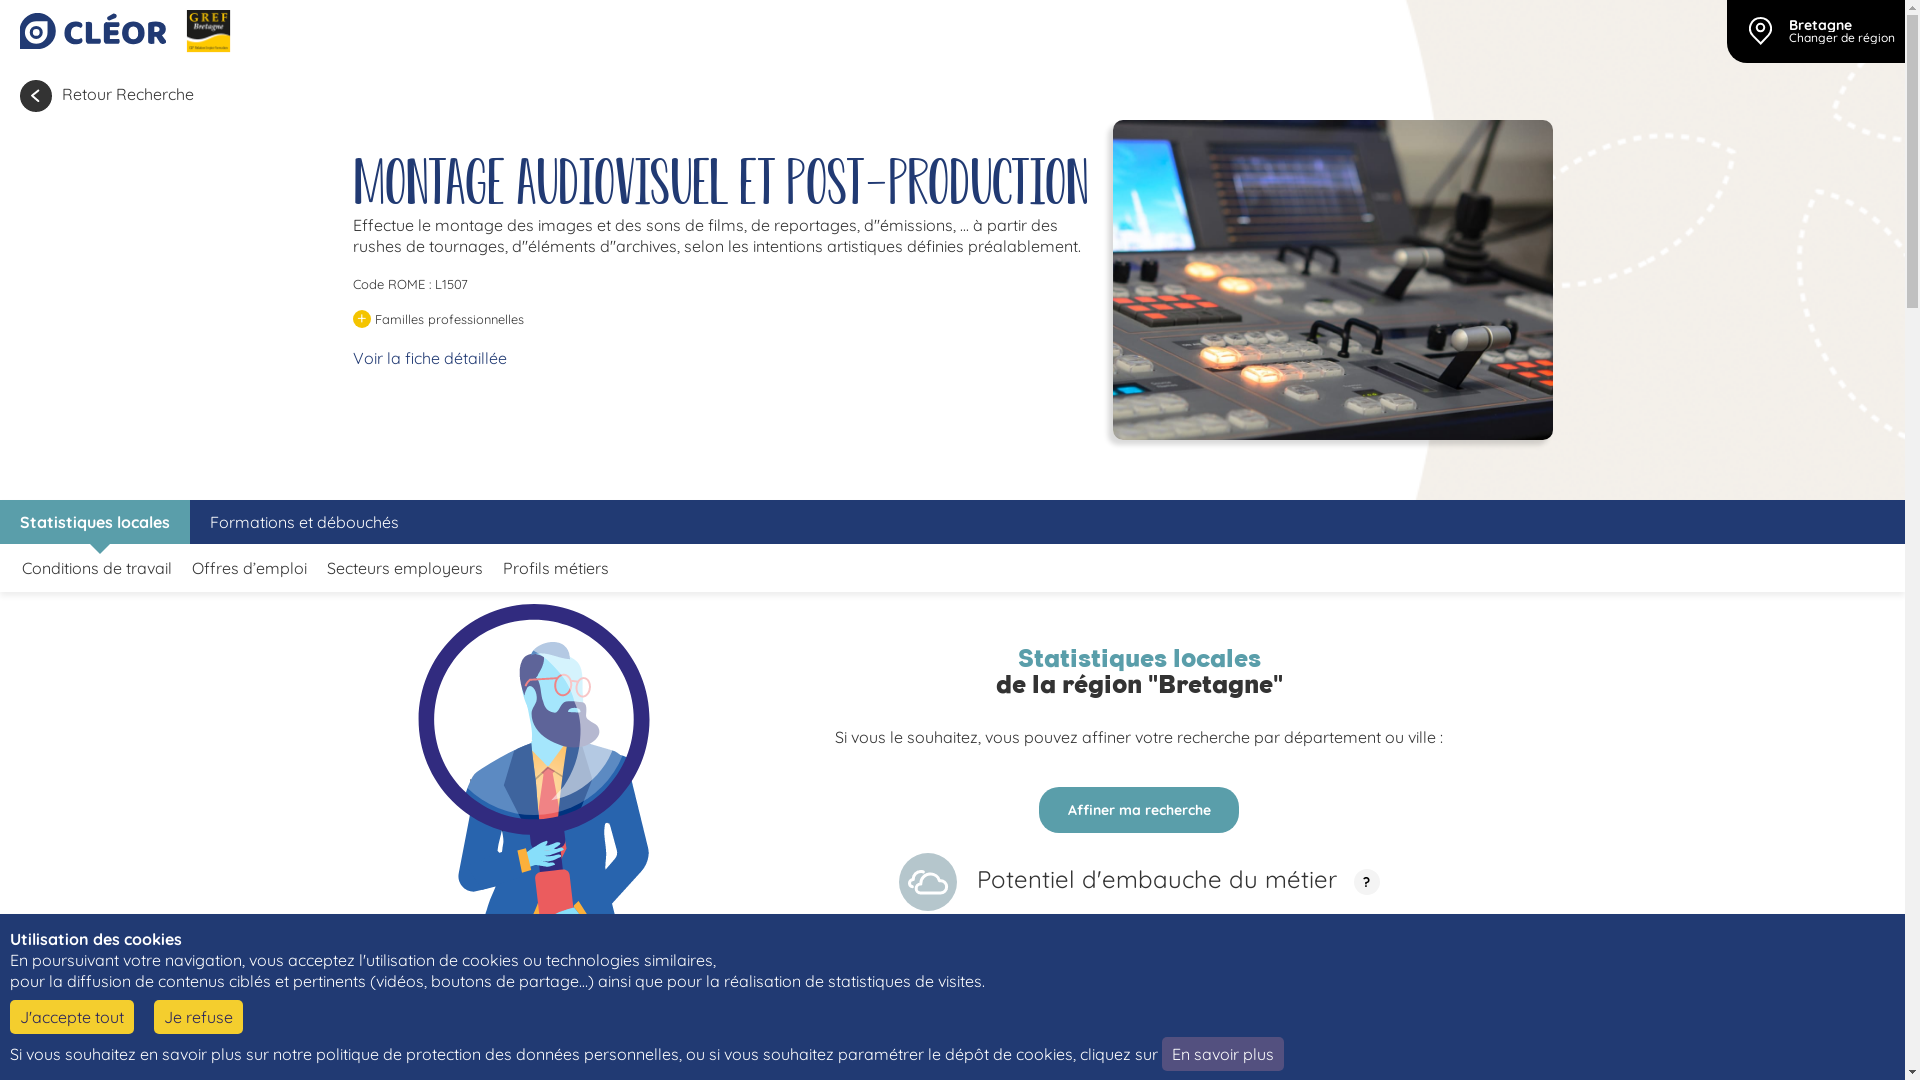 The height and width of the screenshot is (1080, 1920). I want to click on Secteurs employeurs, so click(405, 568).